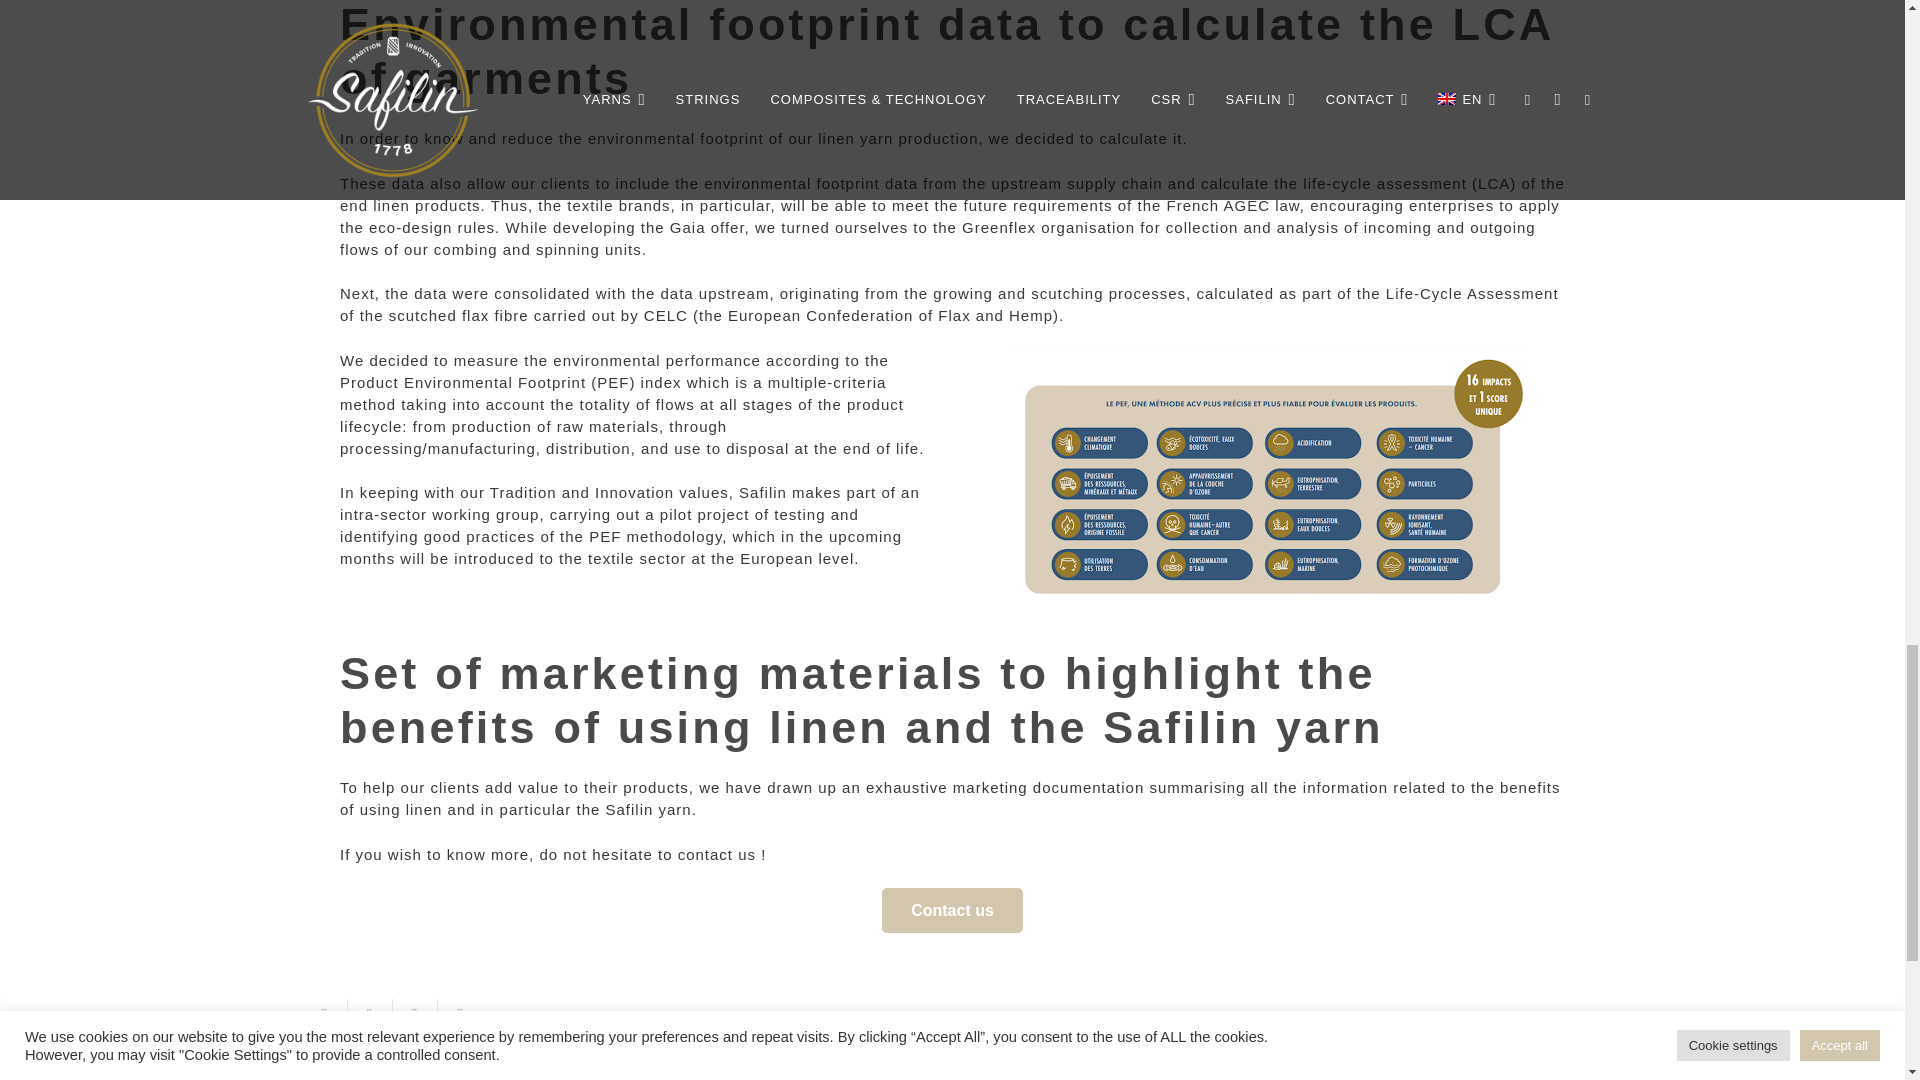 This screenshot has width=1920, height=1080. Describe the element at coordinates (951, 910) in the screenshot. I see `Contact` at that location.